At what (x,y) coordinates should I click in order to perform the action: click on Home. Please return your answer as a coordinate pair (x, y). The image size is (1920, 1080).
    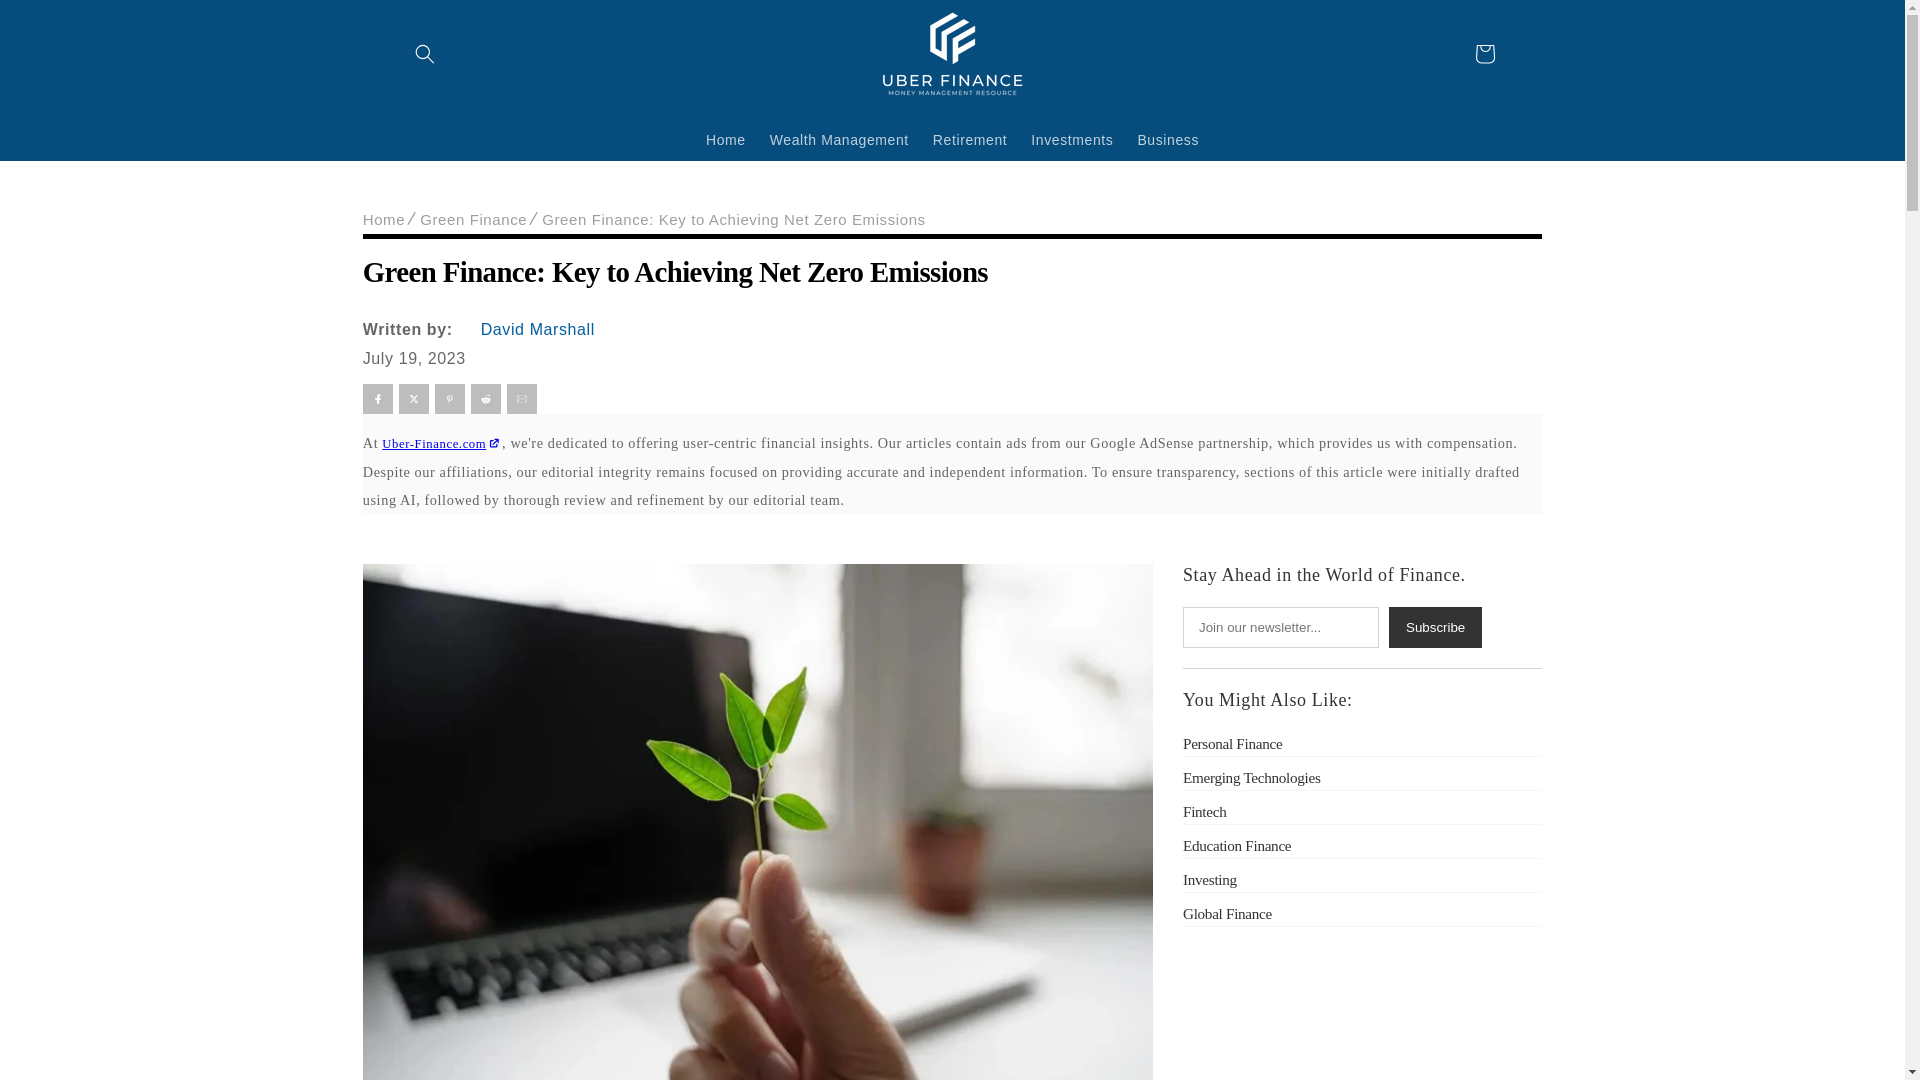
    Looking at the image, I should click on (384, 220).